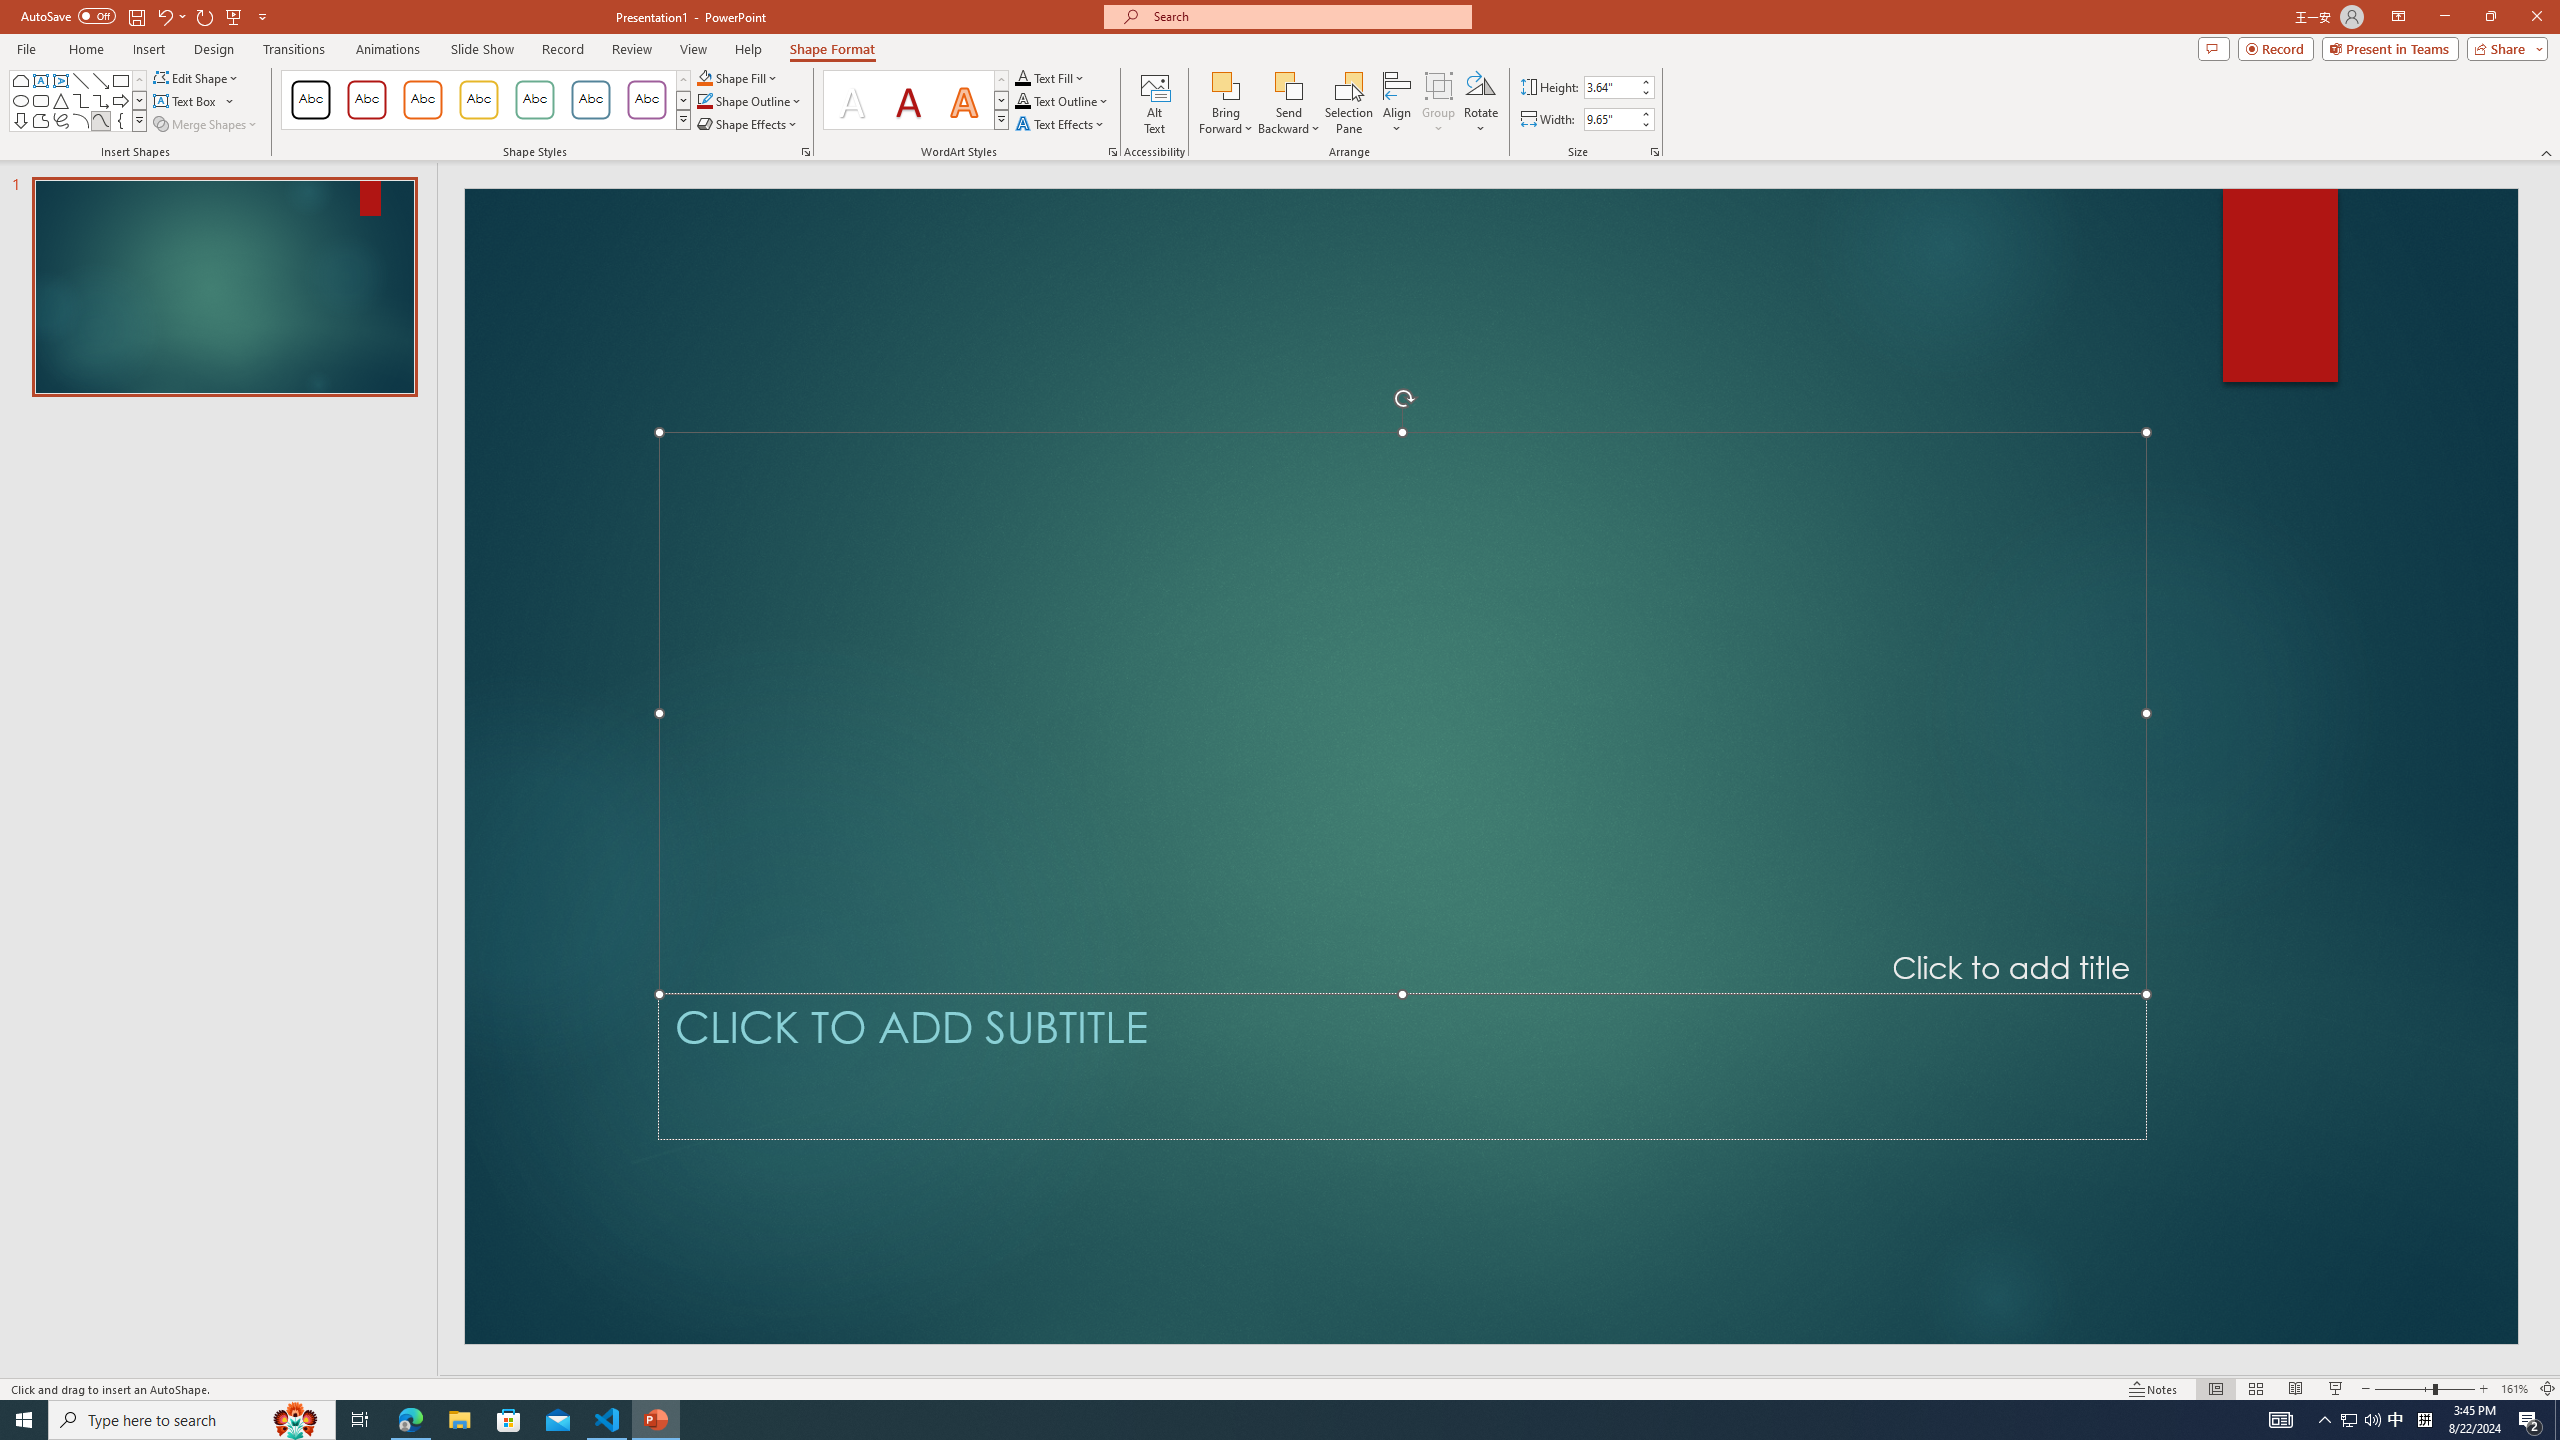 Image resolution: width=2560 pixels, height=1440 pixels. I want to click on Text Box, so click(194, 100).